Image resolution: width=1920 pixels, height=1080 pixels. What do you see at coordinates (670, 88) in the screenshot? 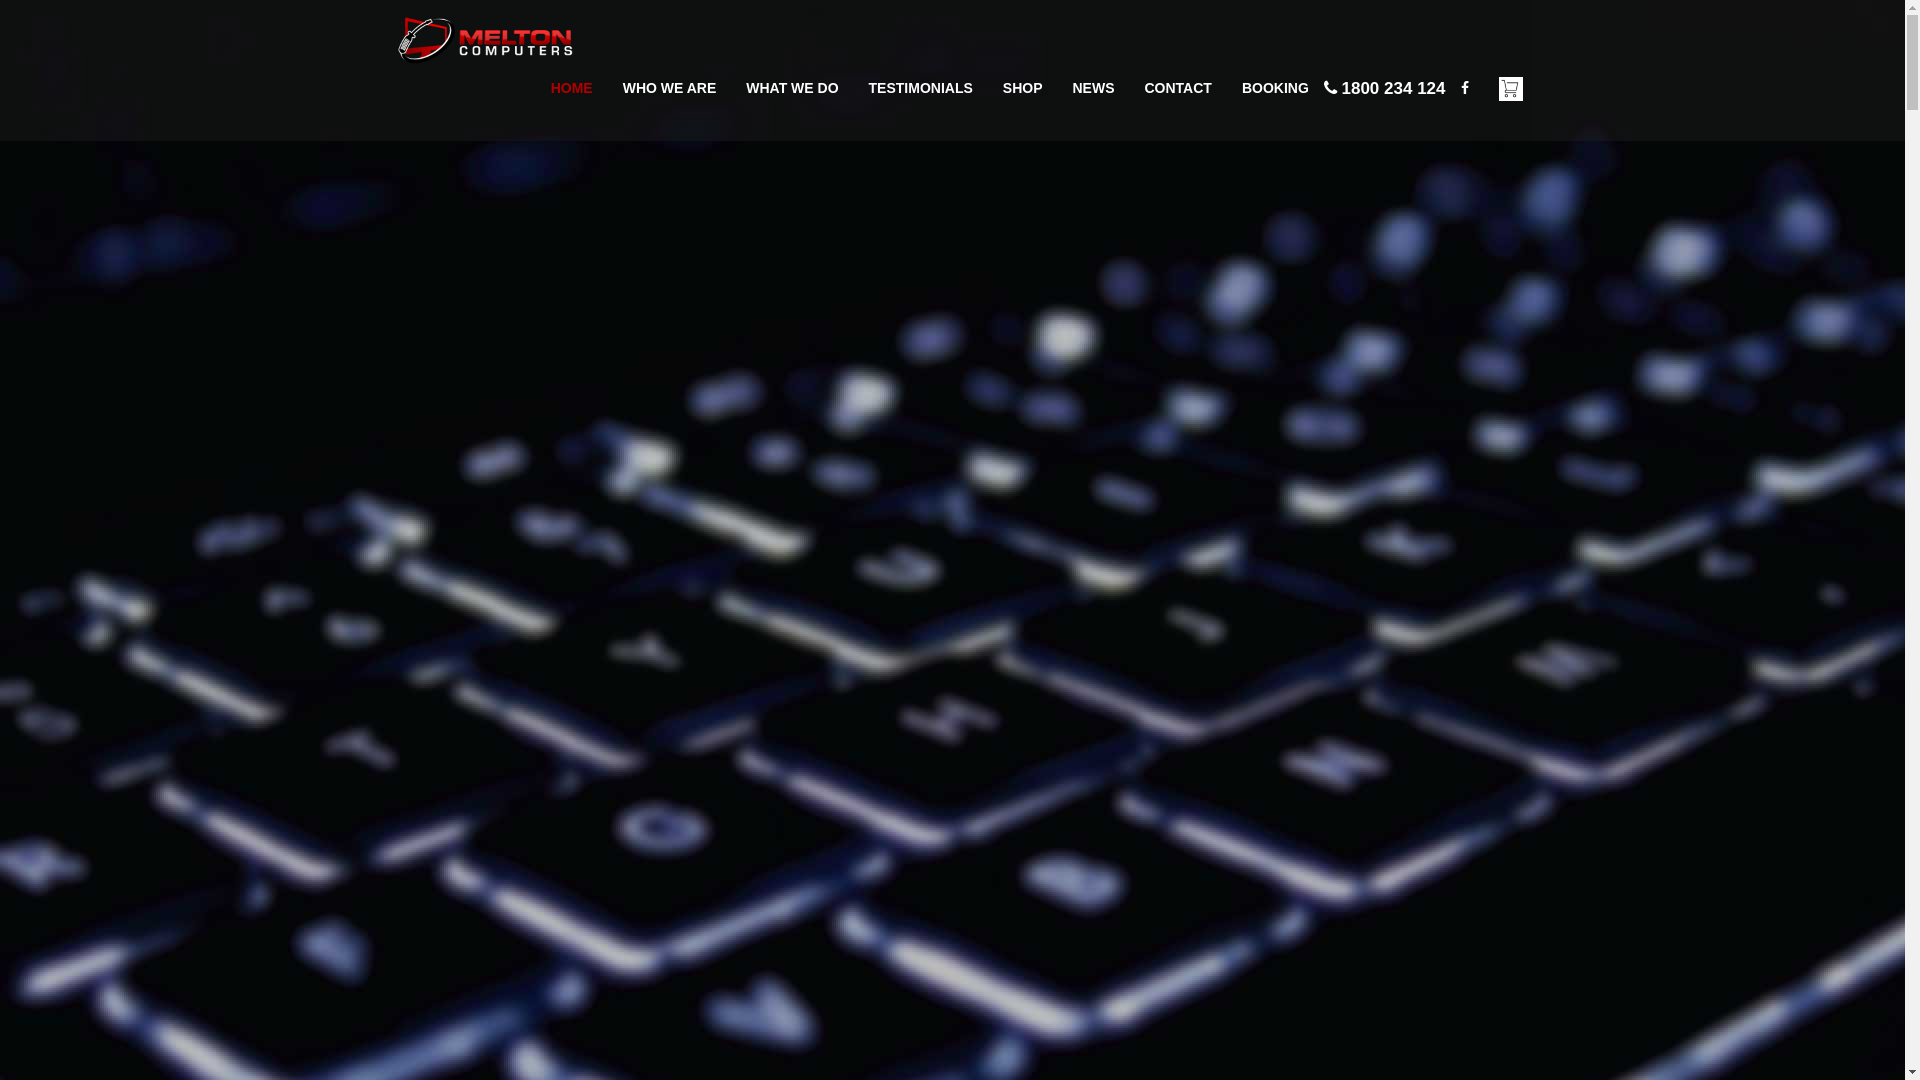
I see `WHO WE ARE` at bounding box center [670, 88].